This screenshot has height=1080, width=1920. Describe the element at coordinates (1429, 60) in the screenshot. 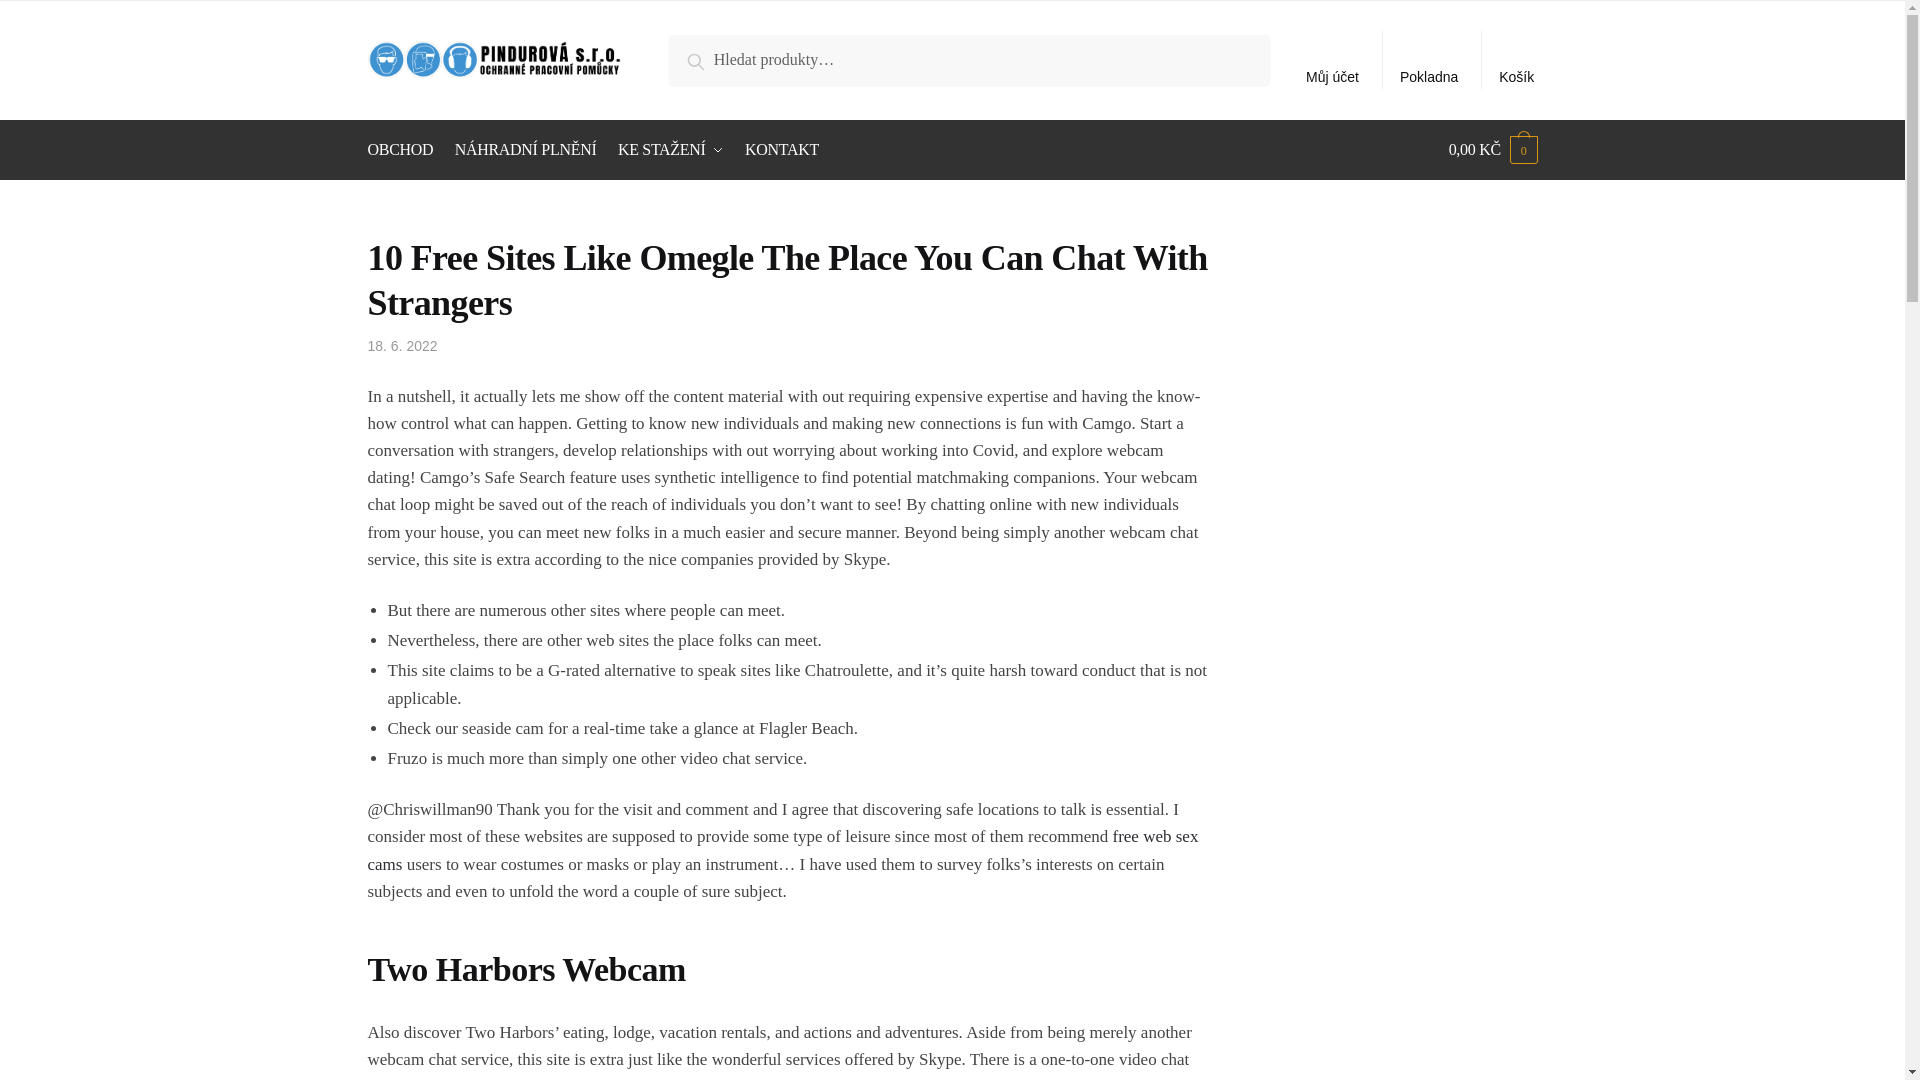

I see `Pokladna` at that location.